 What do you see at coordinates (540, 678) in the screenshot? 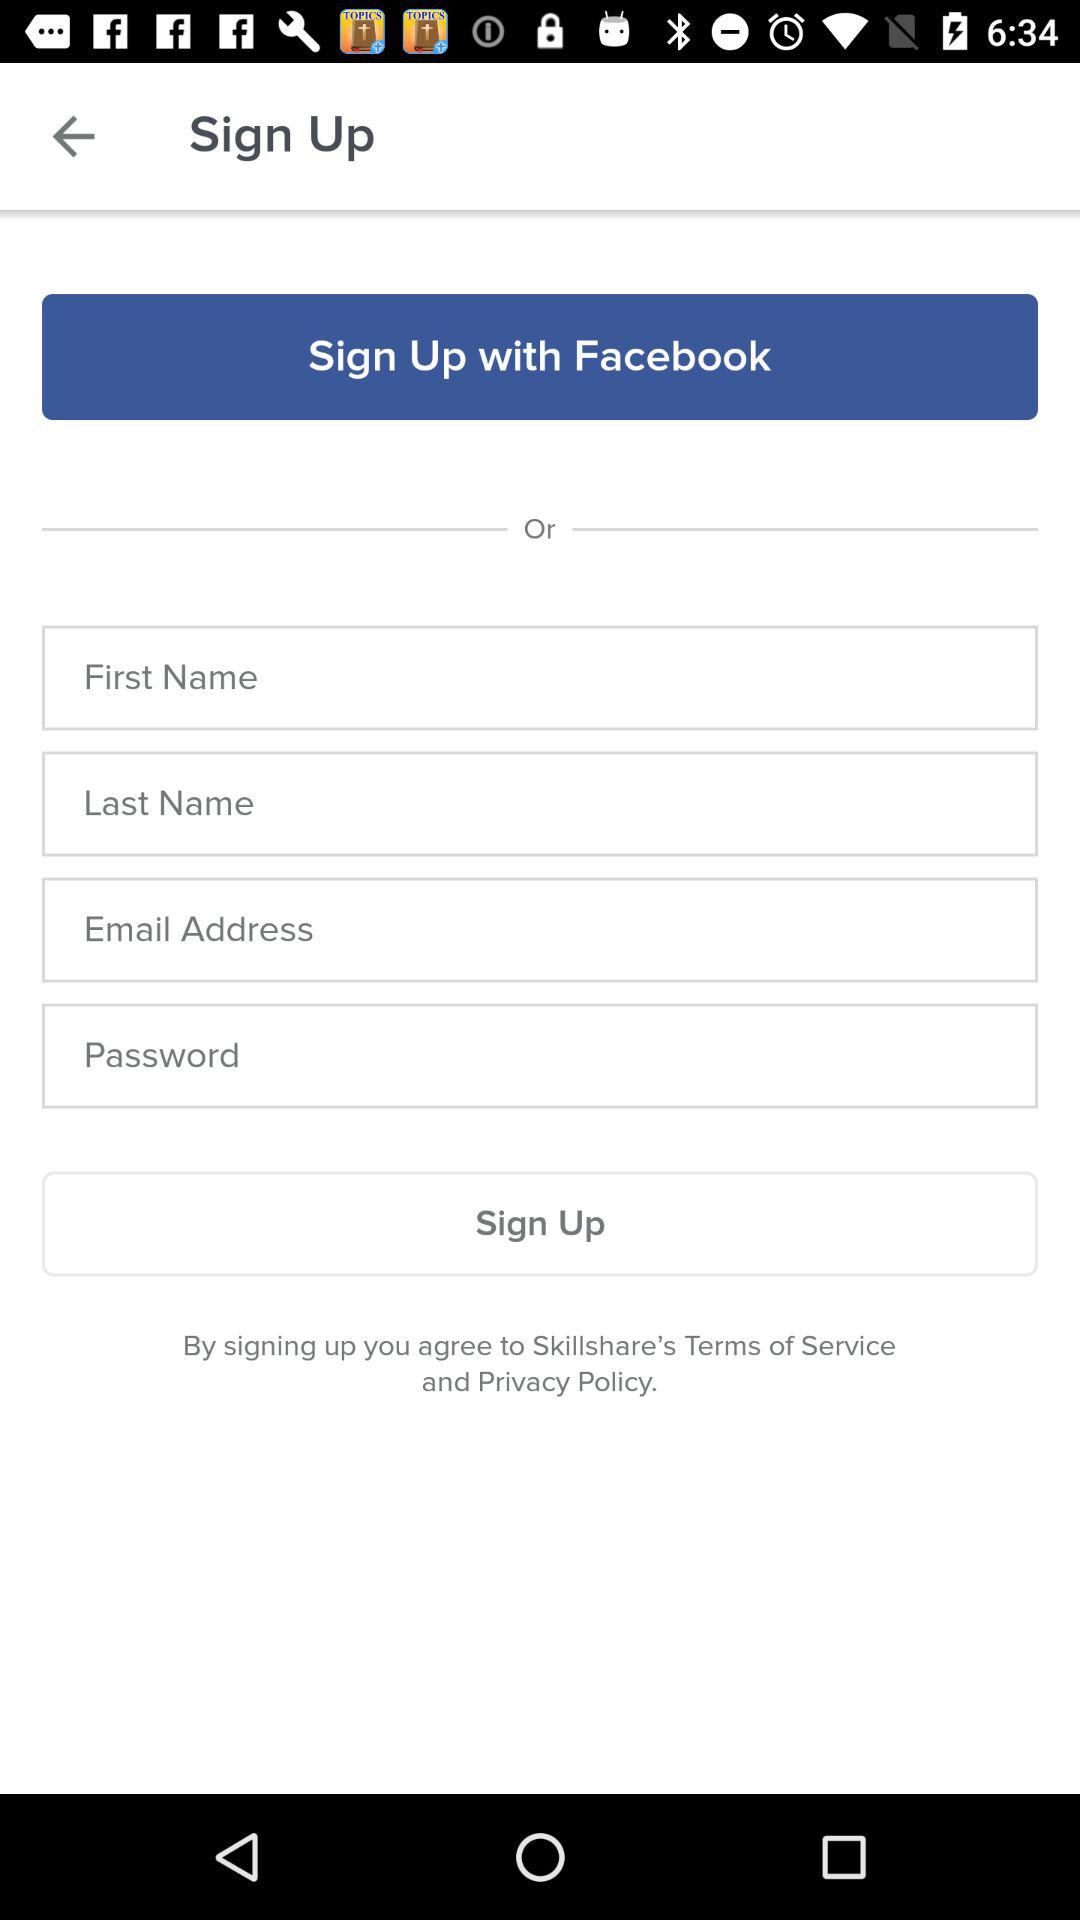
I see `press item below the or item` at bounding box center [540, 678].